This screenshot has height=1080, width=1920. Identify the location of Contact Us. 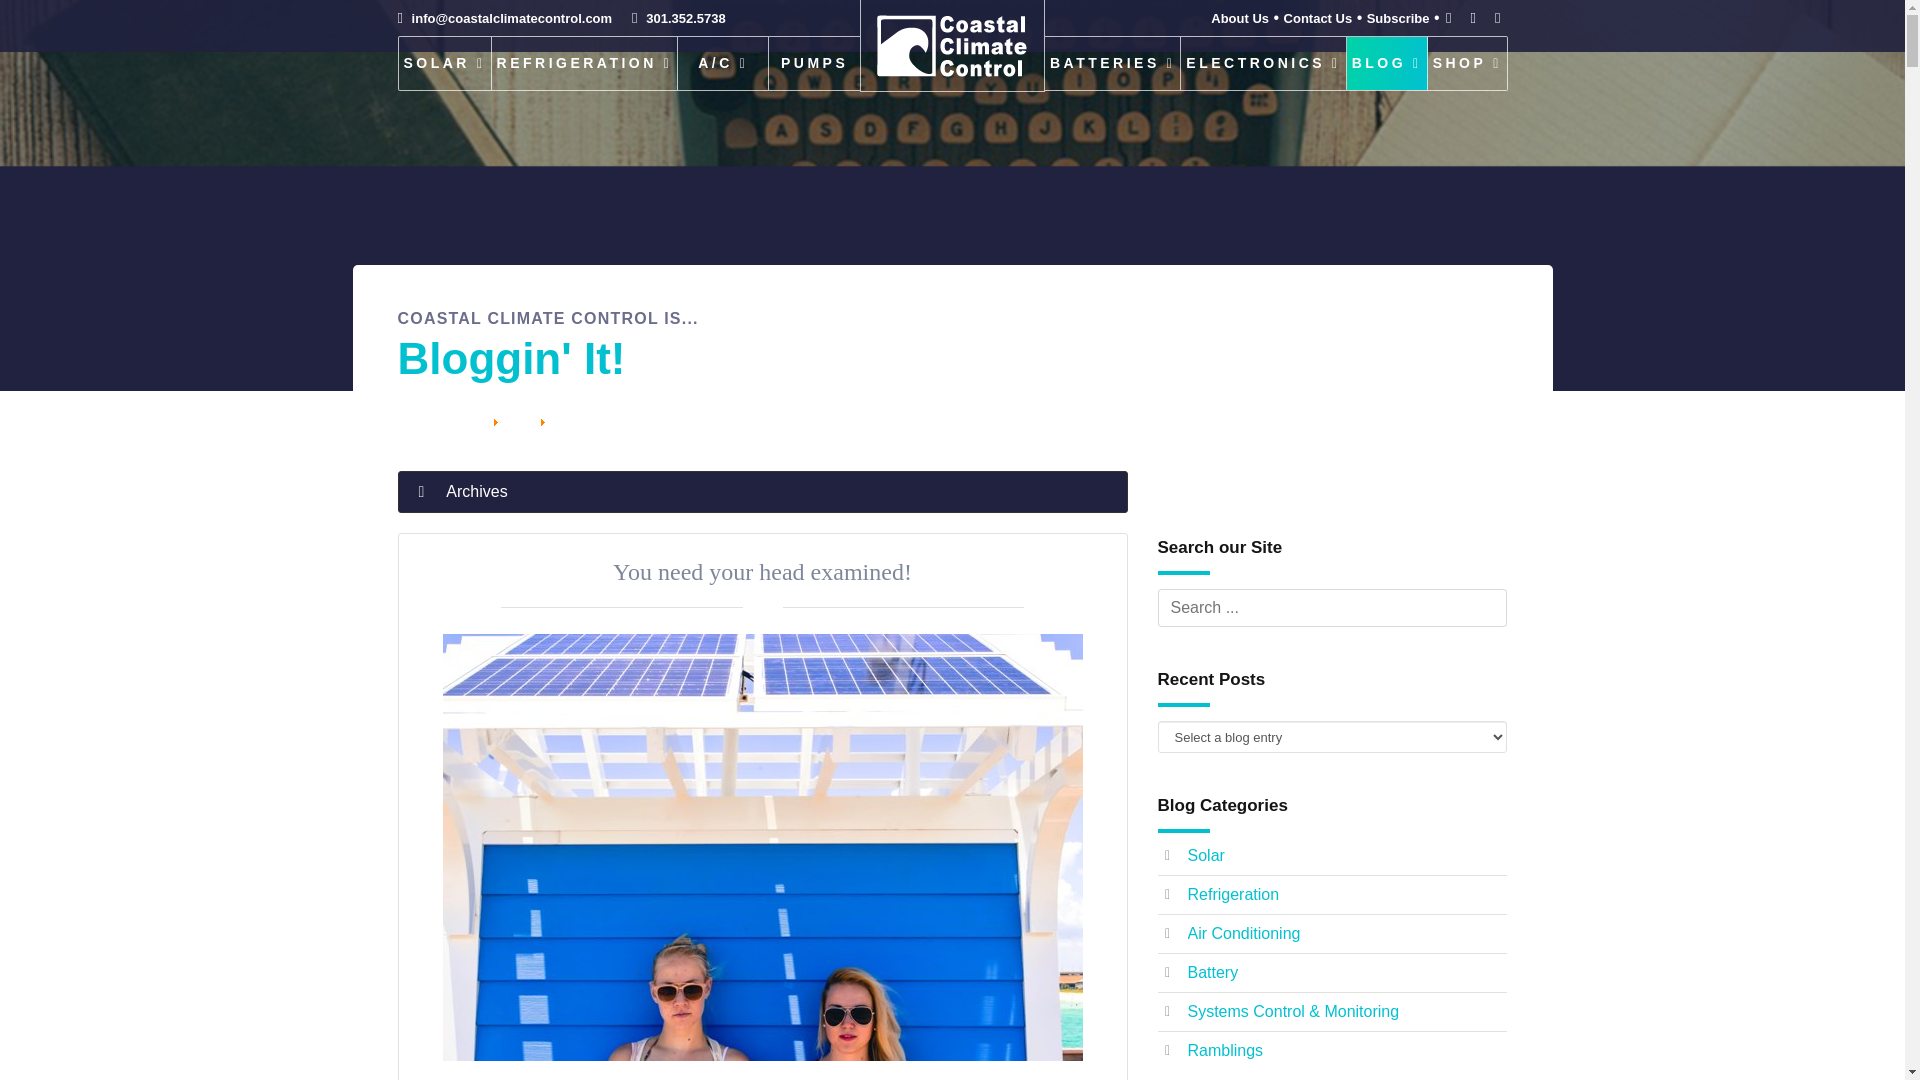
(1318, 18).